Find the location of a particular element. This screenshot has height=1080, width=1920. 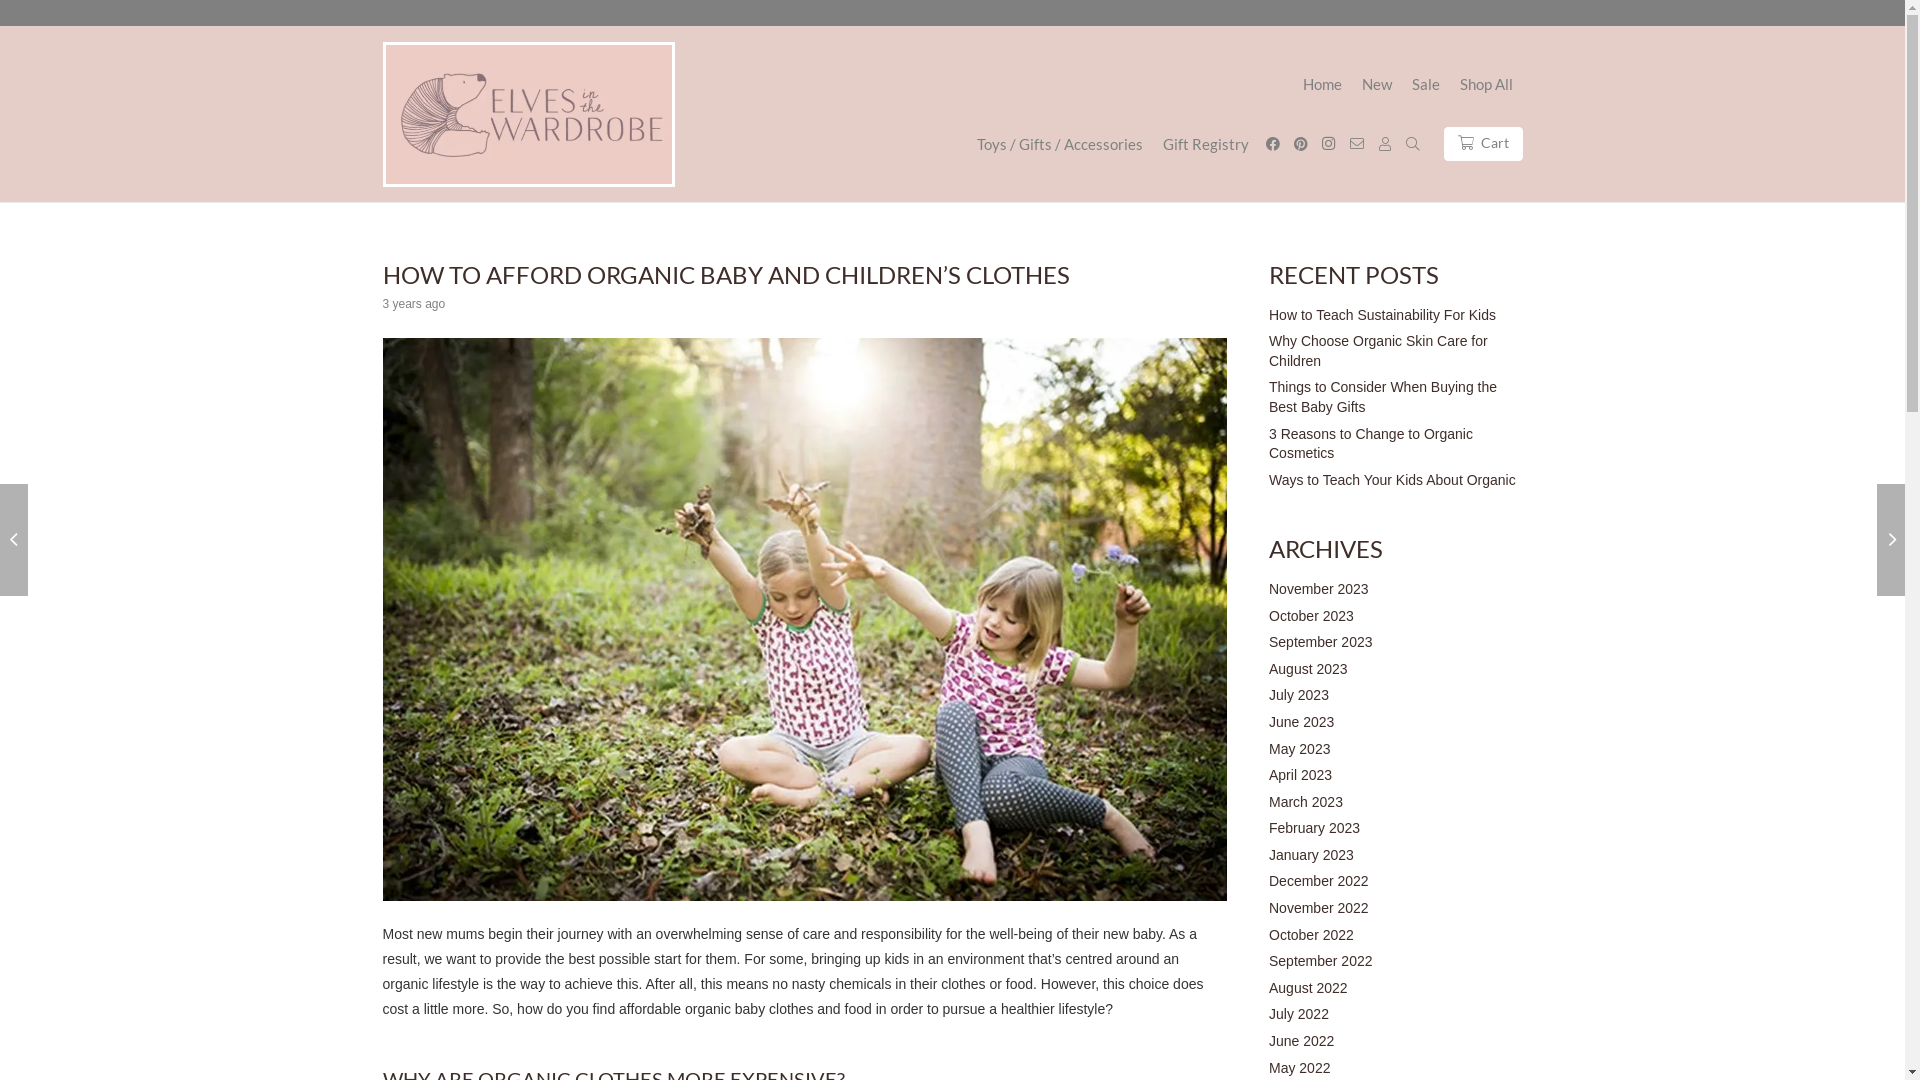

Pinterest is located at coordinates (1301, 144).